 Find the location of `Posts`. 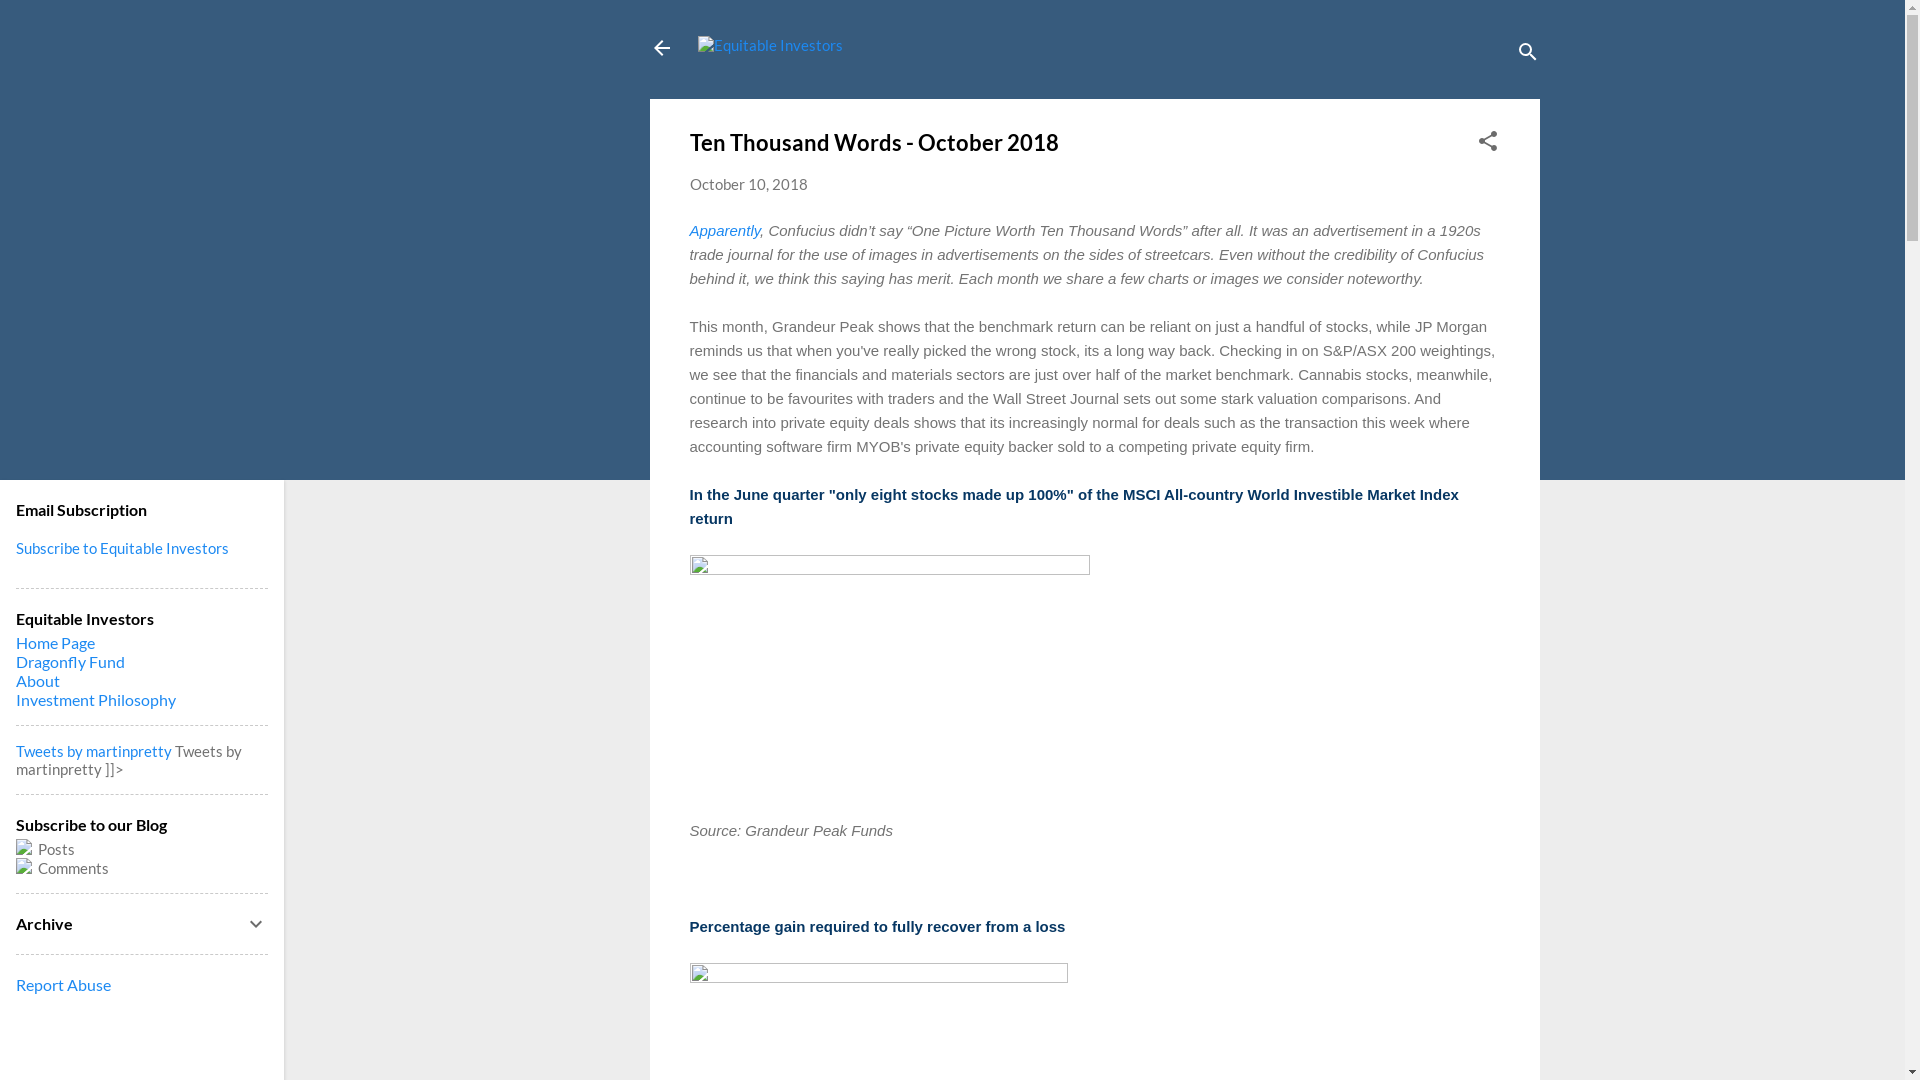

Posts is located at coordinates (142, 848).